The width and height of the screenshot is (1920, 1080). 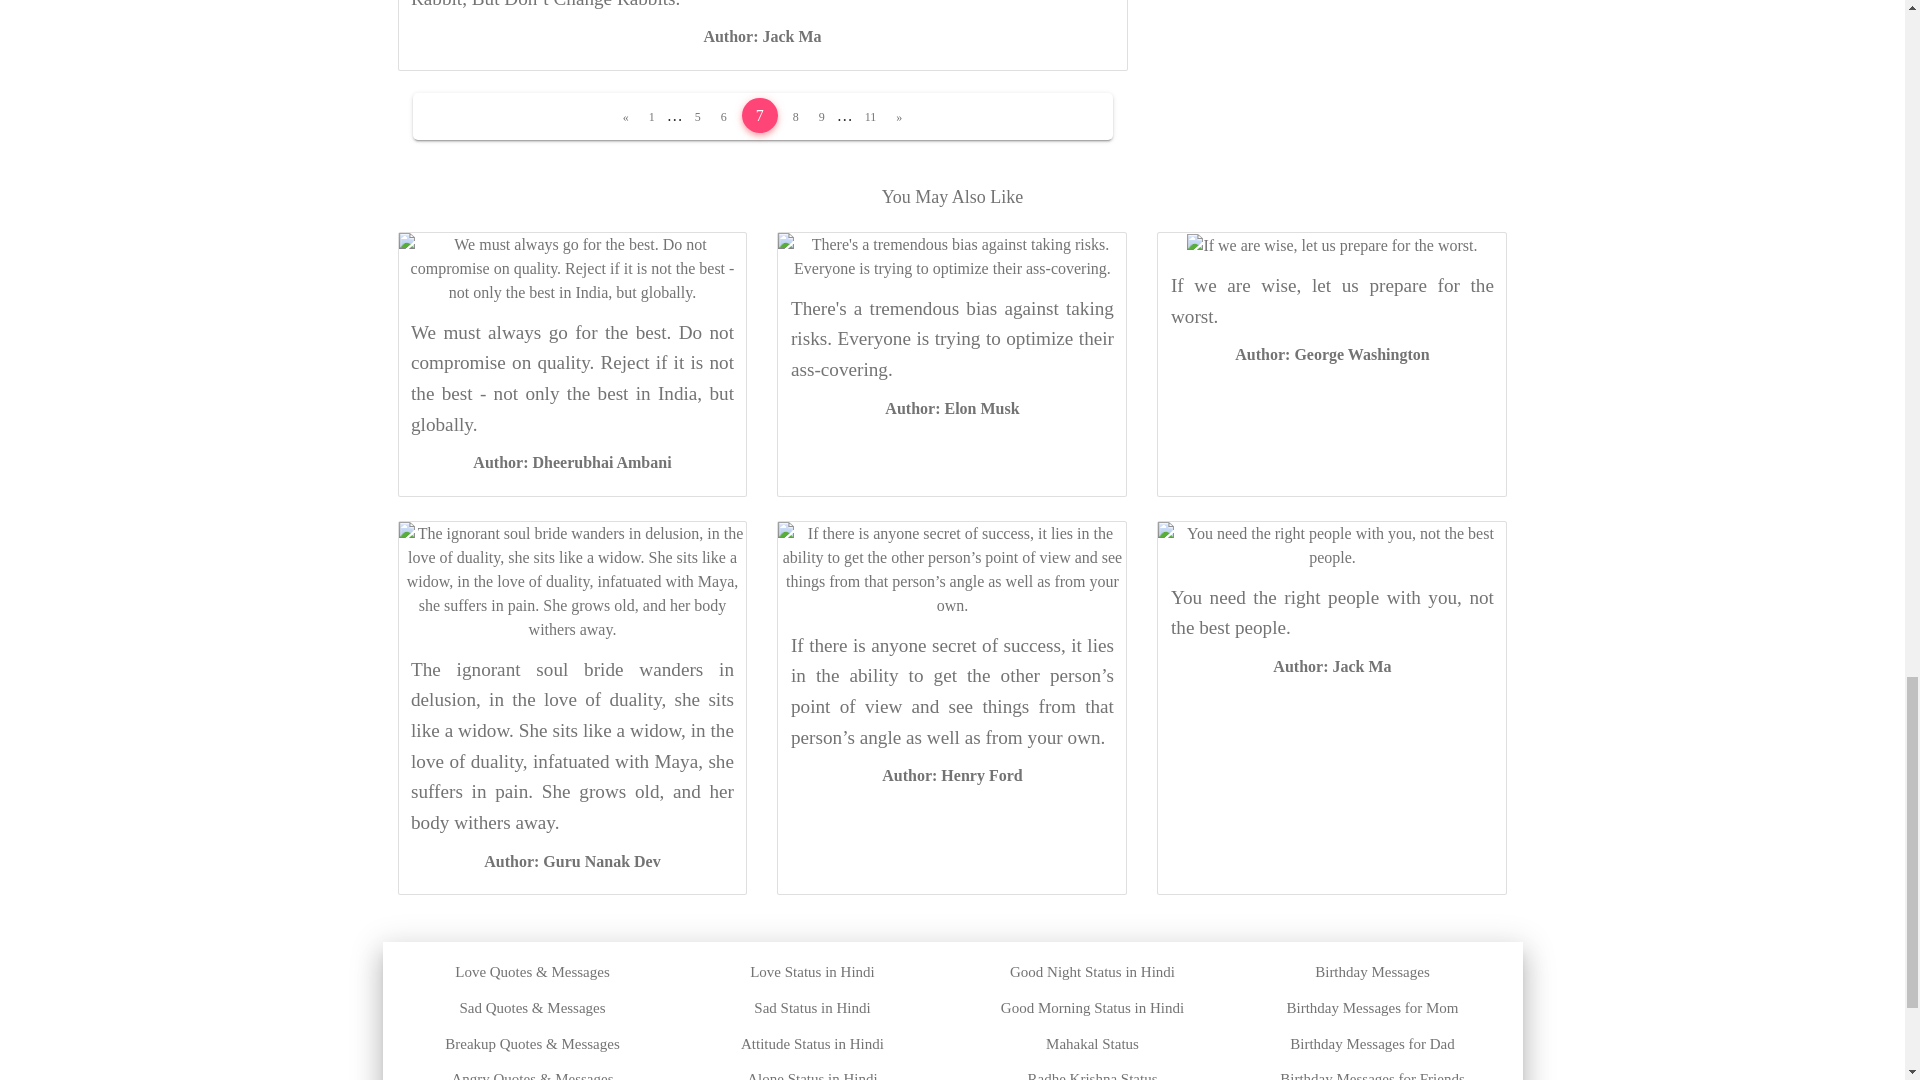 I want to click on Author: George Washington, so click(x=1331, y=354).